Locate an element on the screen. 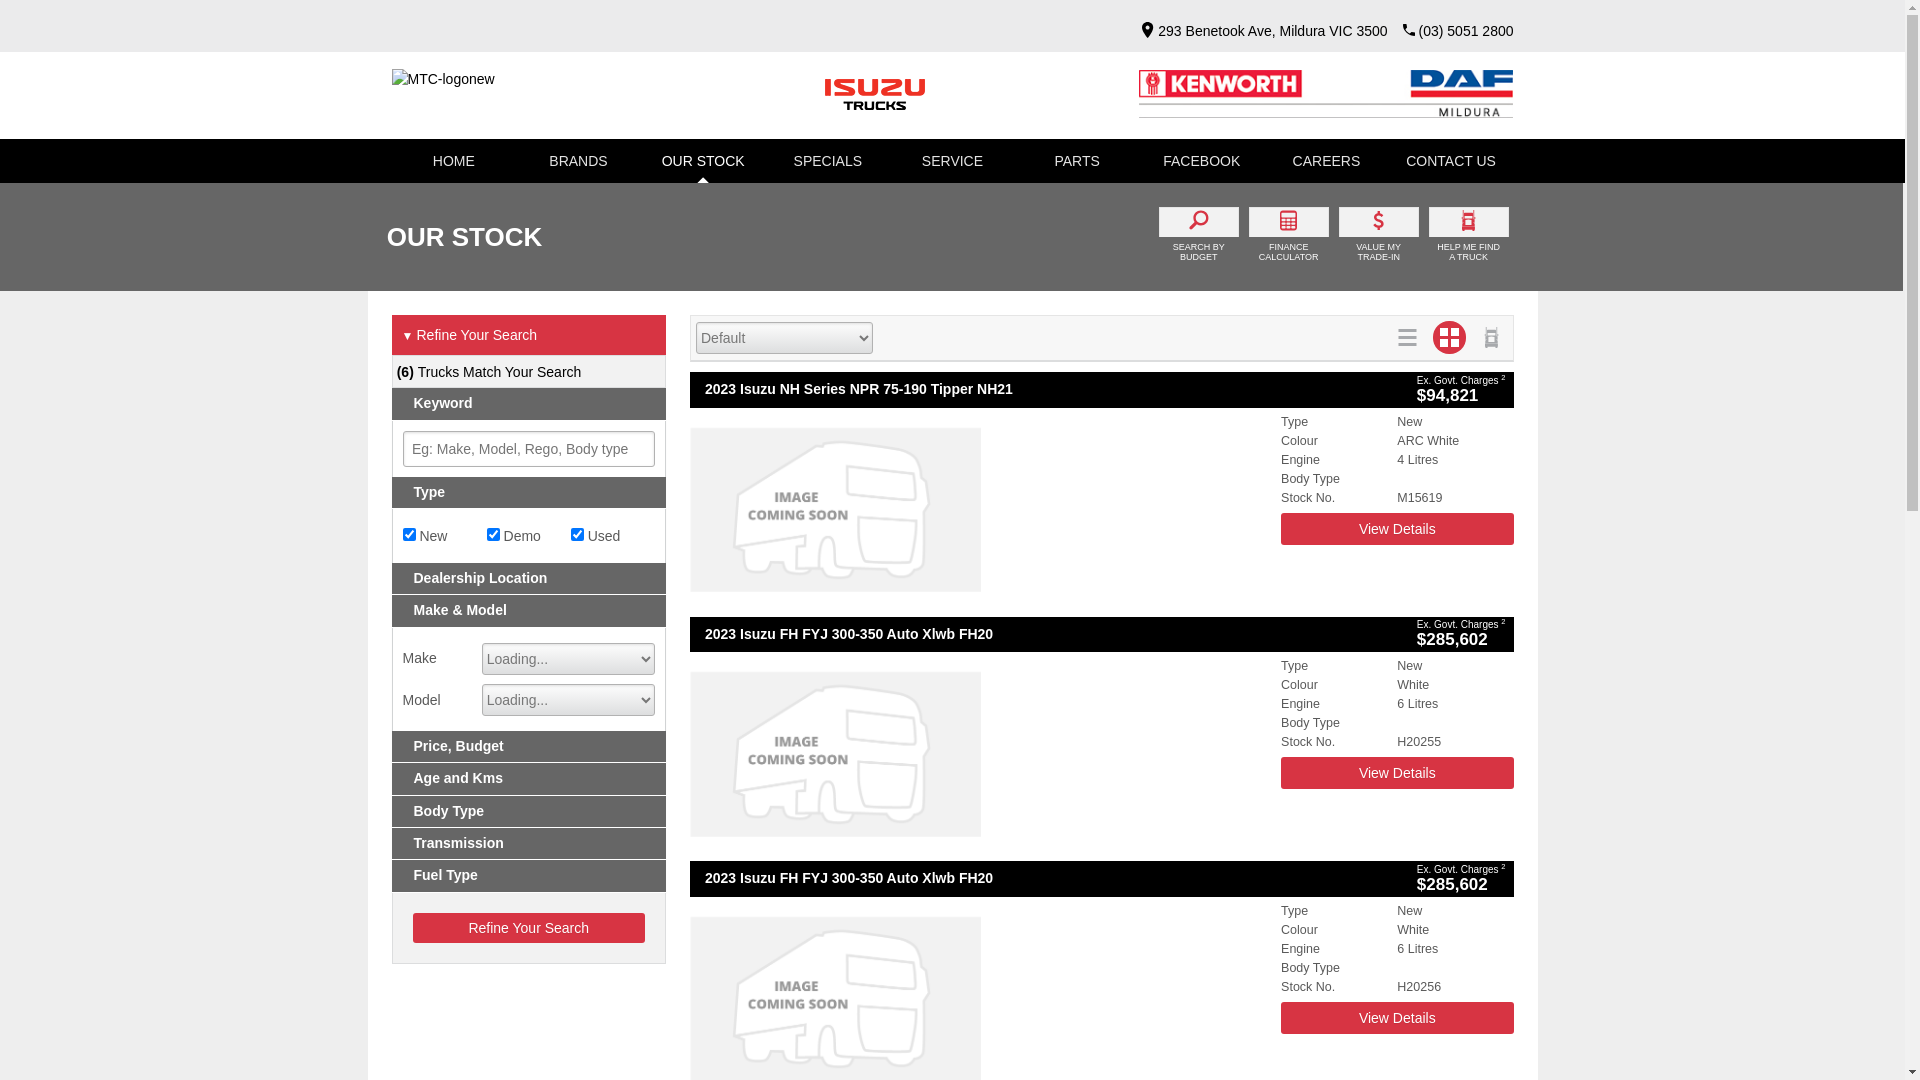 This screenshot has width=1920, height=1080. Price, Budget is located at coordinates (530, 746).